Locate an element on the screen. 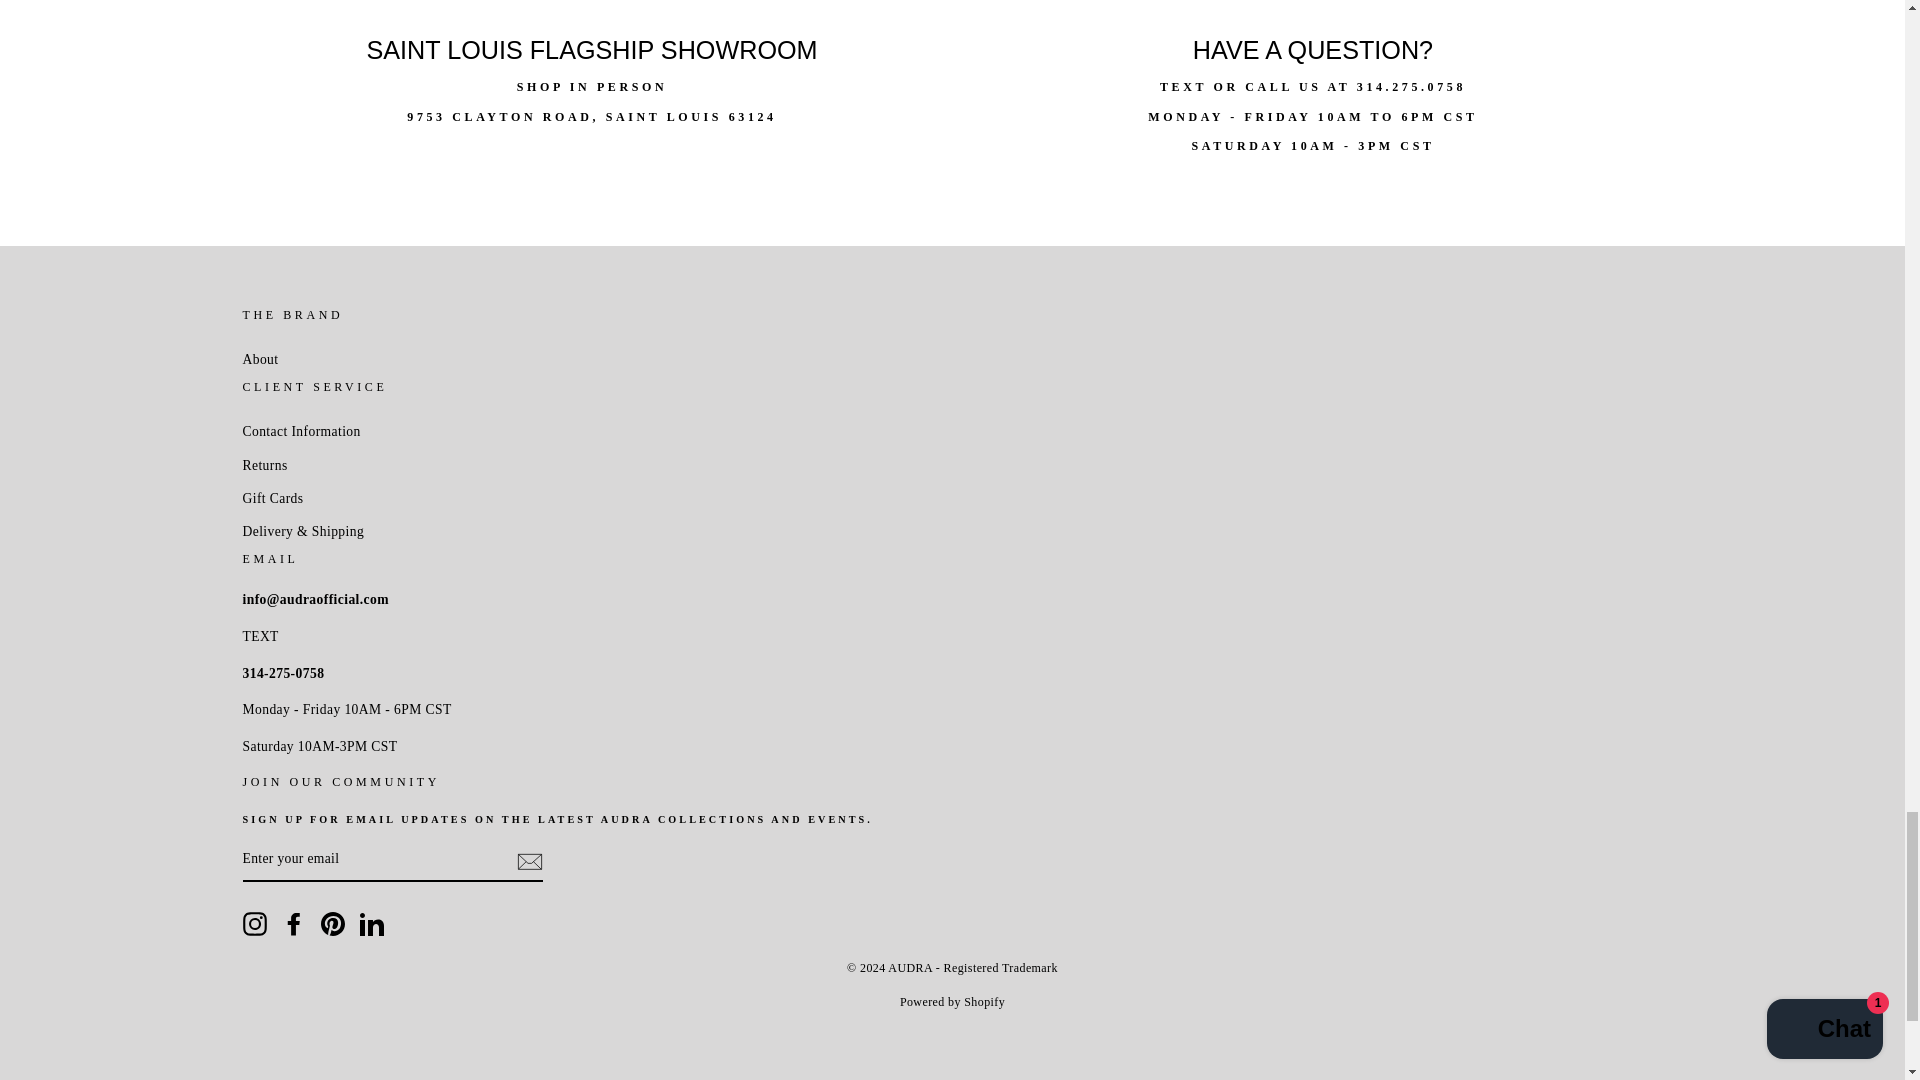 This screenshot has height=1080, width=1920. AUDRA on Instagram is located at coordinates (254, 924).